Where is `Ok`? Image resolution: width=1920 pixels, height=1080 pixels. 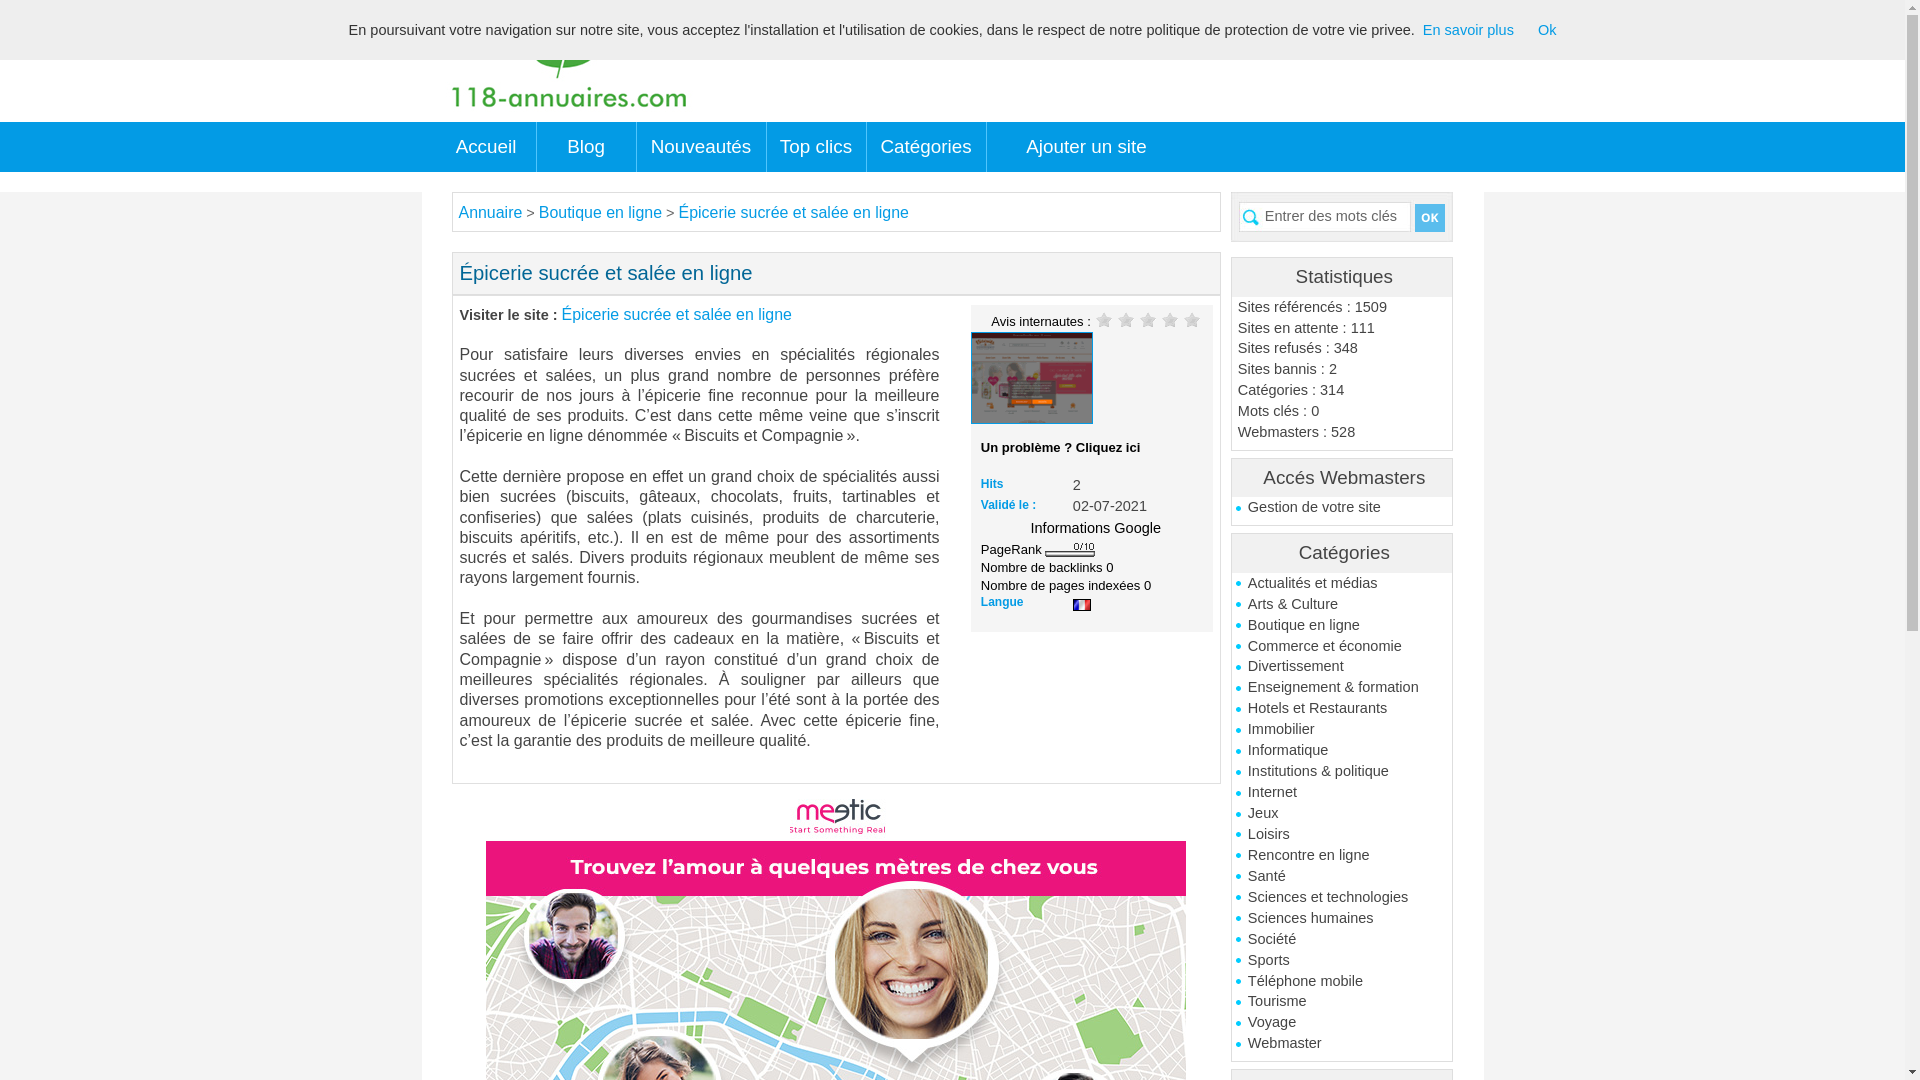
Ok is located at coordinates (1548, 30).